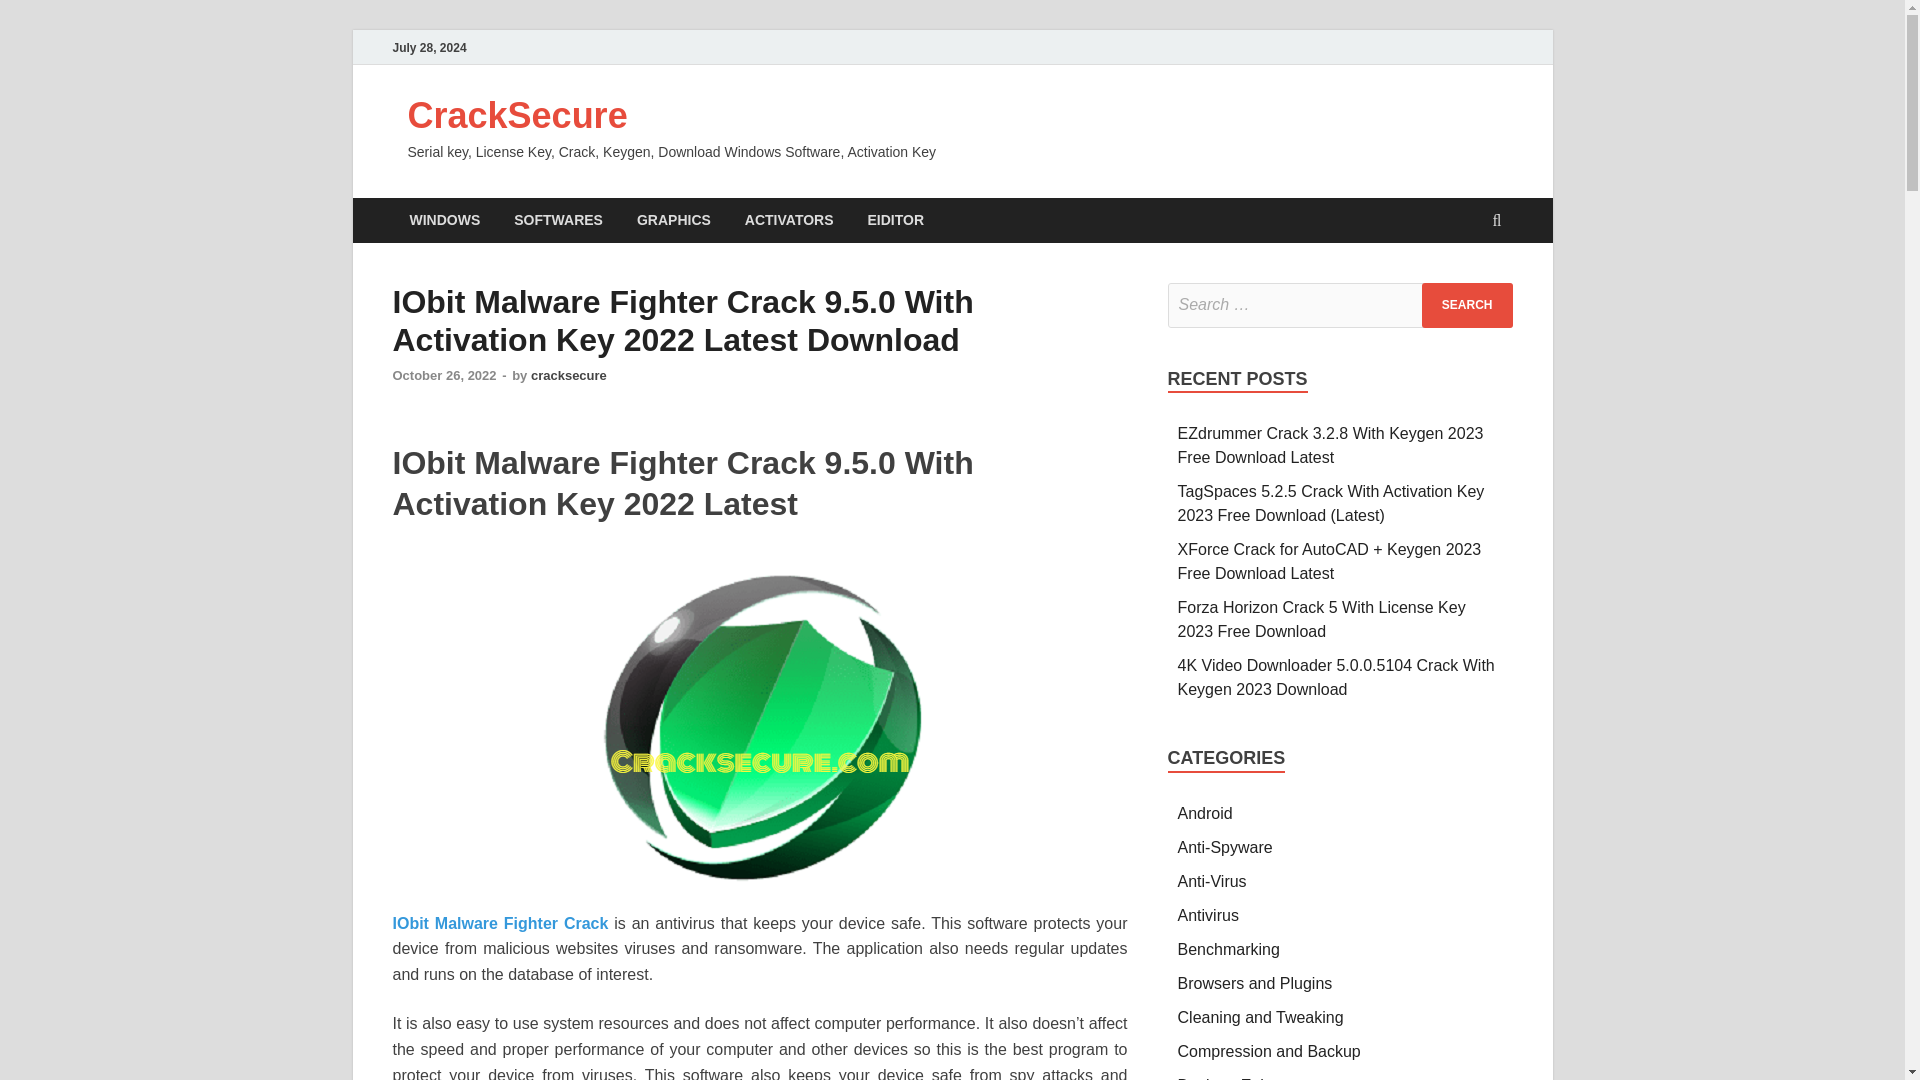 This screenshot has width=1920, height=1080. I want to click on October 26, 2022, so click(443, 376).